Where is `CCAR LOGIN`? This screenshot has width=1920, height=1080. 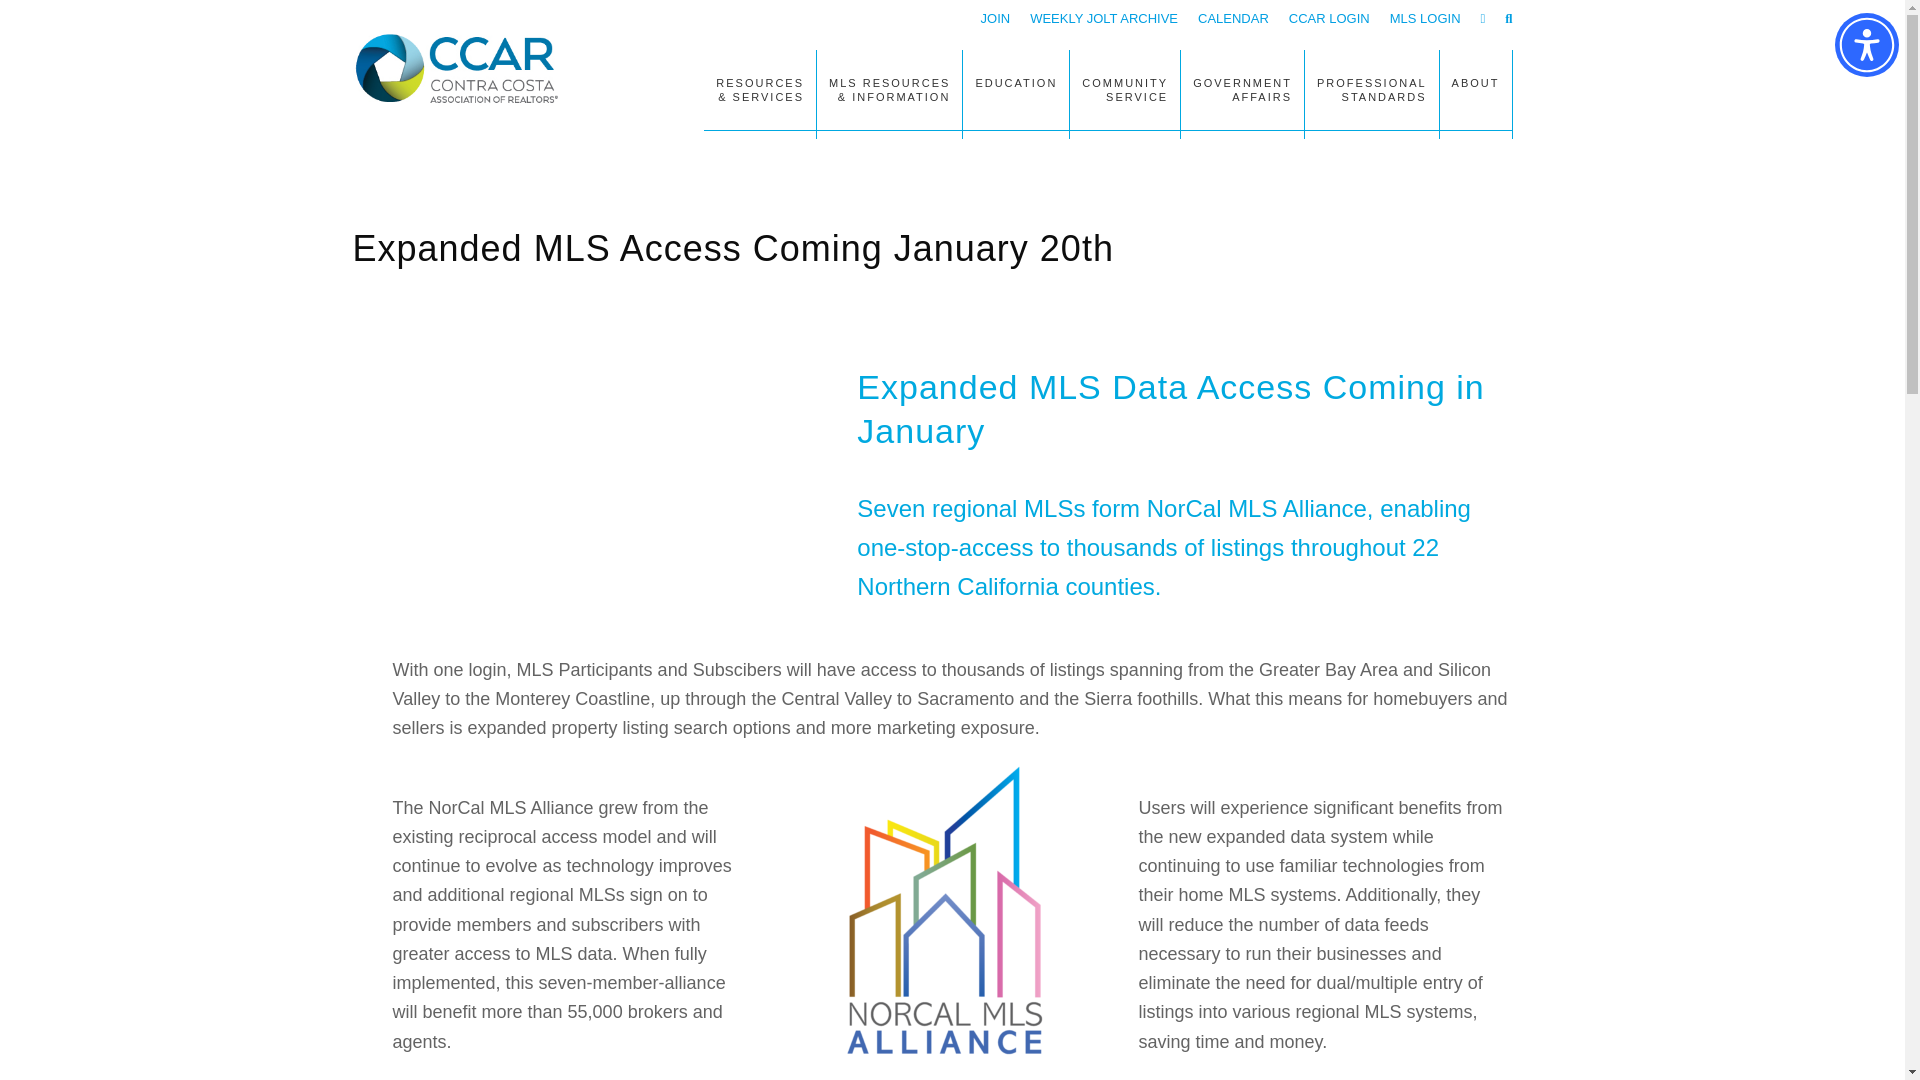
CCAR LOGIN is located at coordinates (1329, 18).